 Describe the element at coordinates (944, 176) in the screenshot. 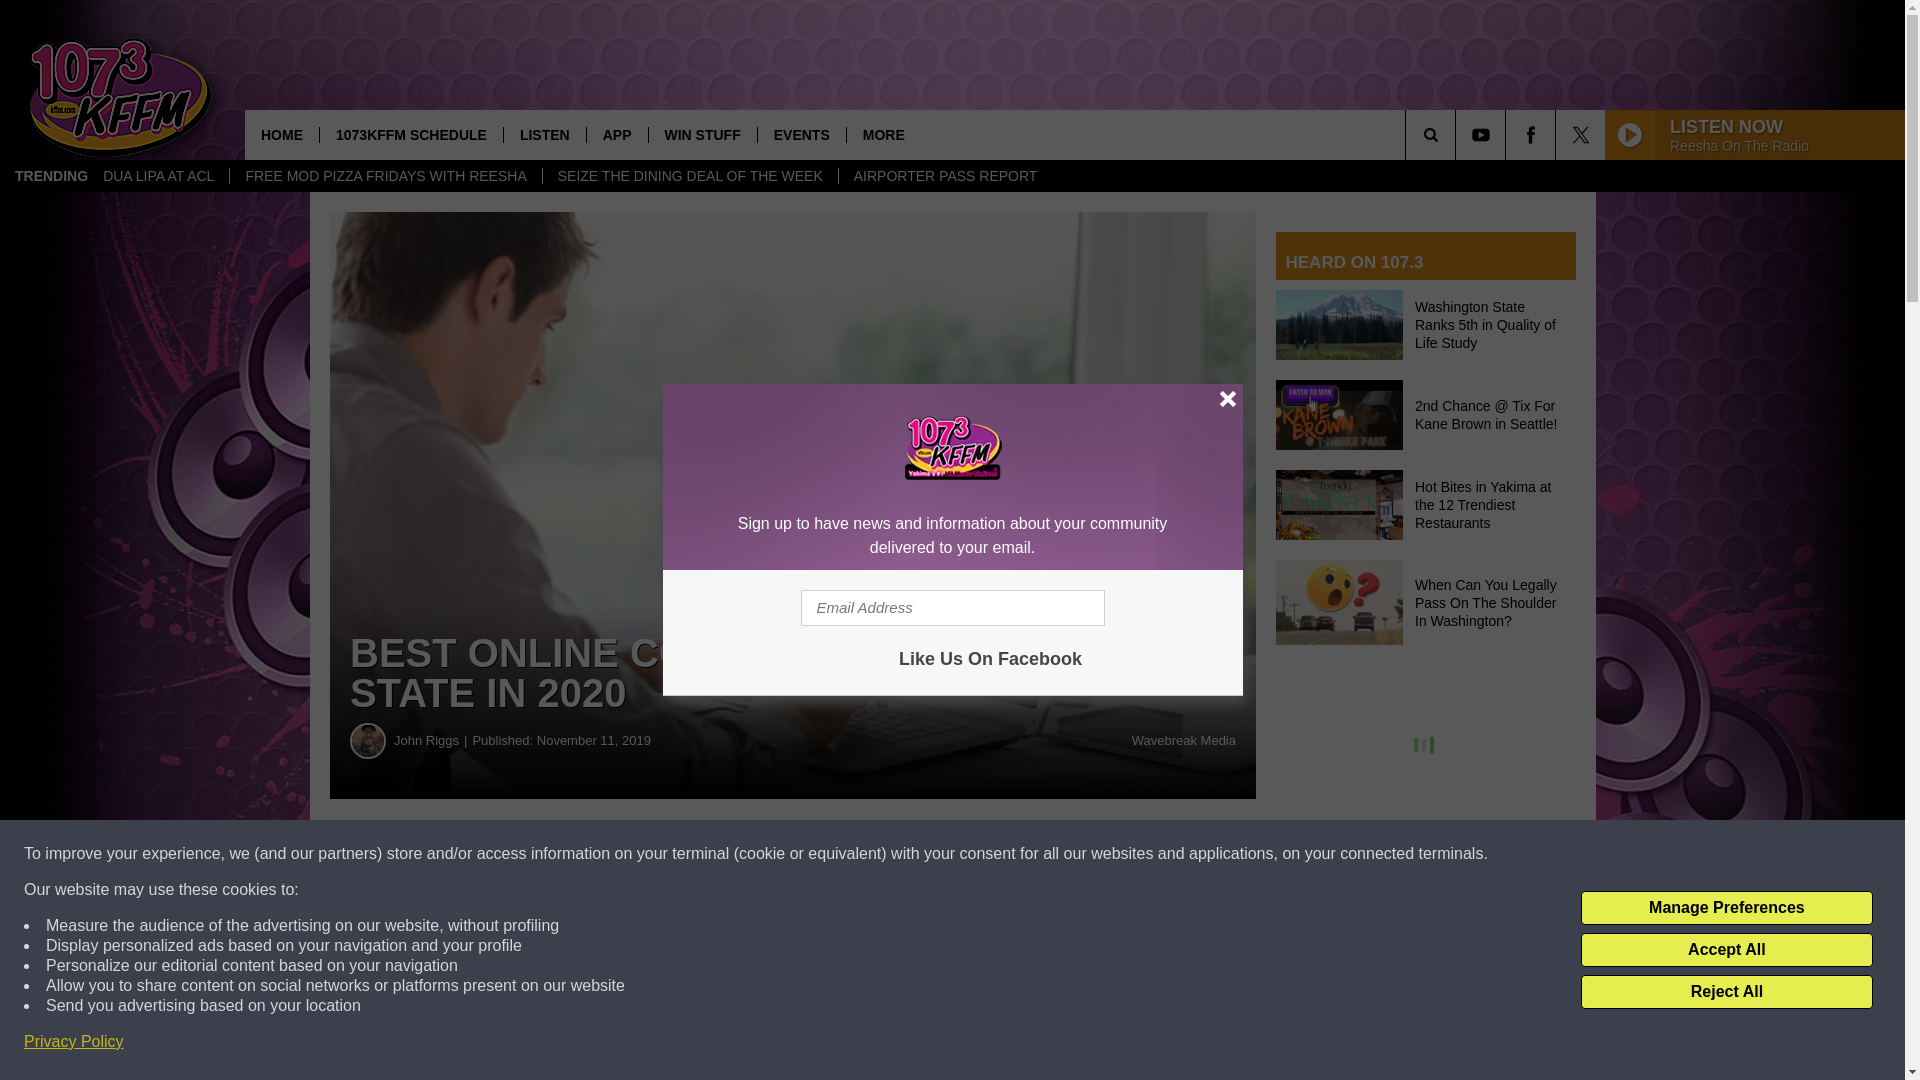

I see `AIRPORTER PASS REPORT` at that location.